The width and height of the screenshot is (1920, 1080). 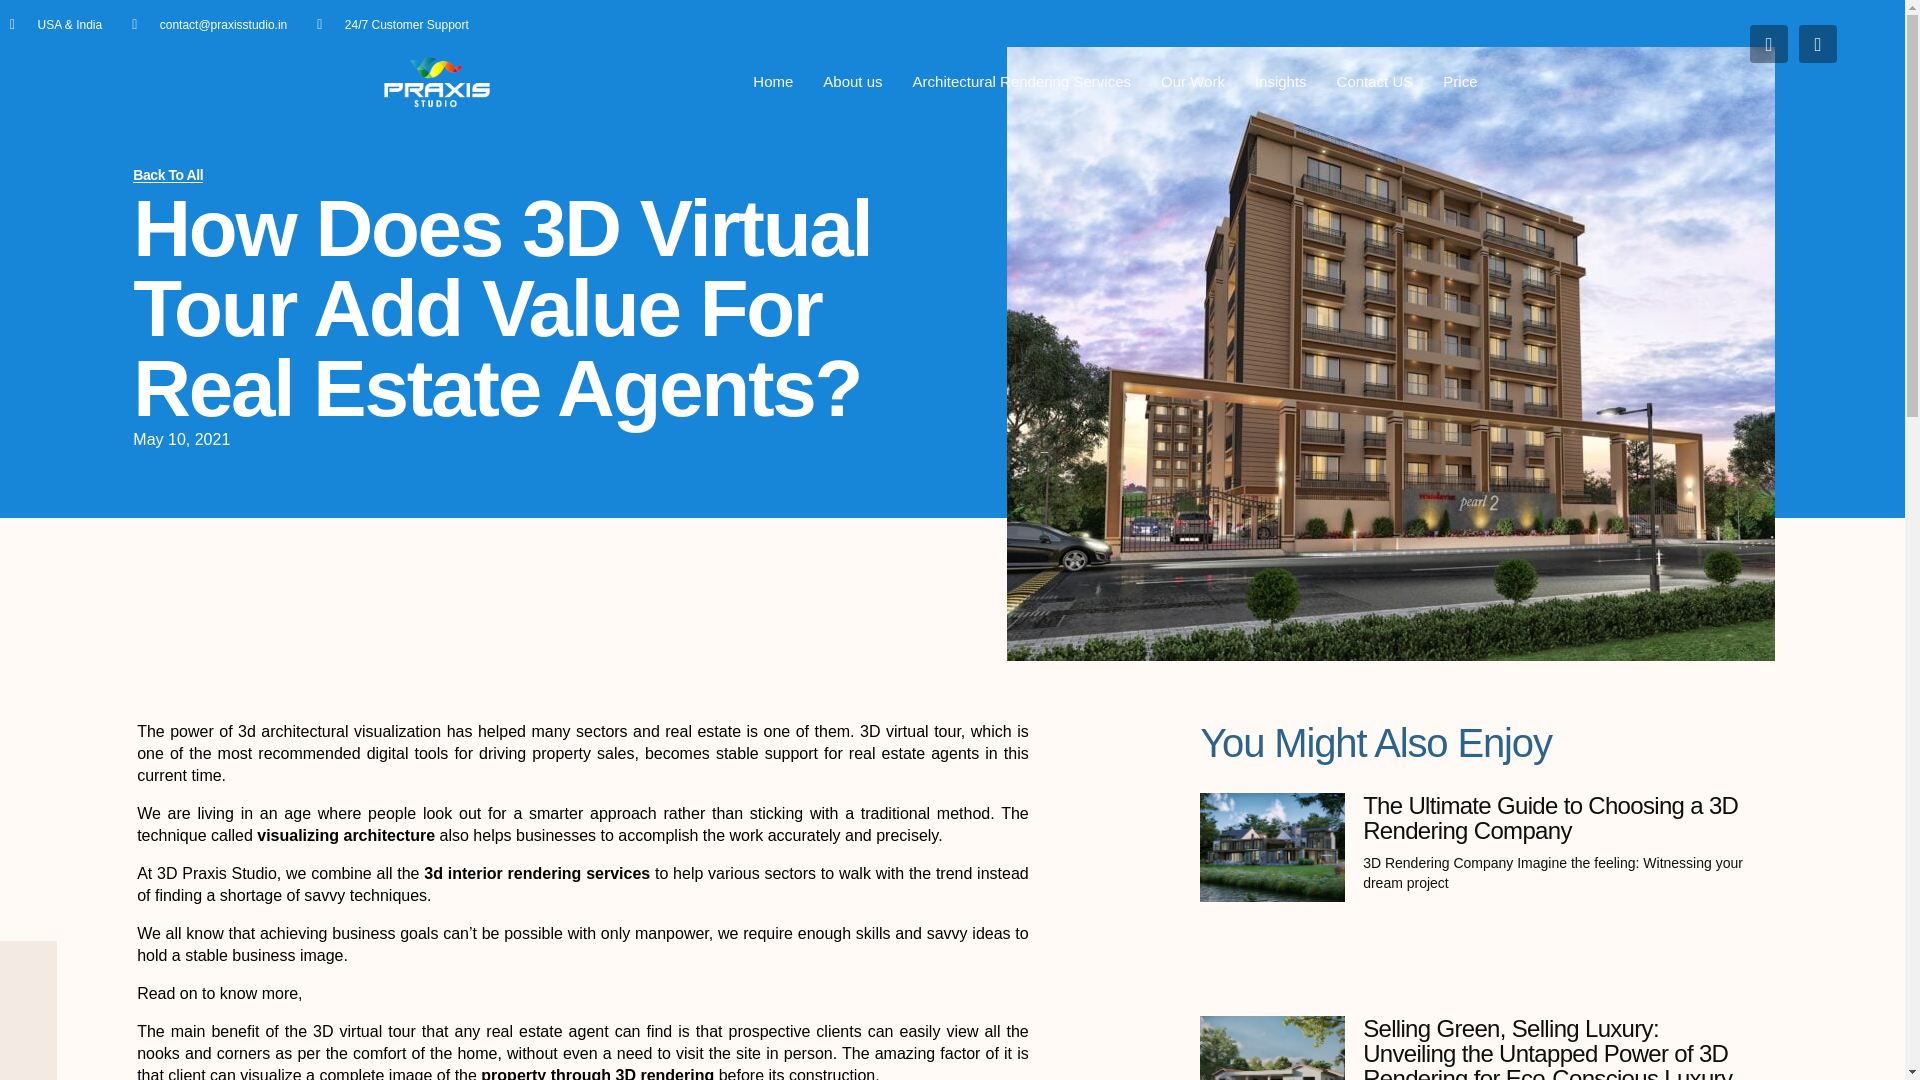 I want to click on Architectural Rendering Services, so click(x=1022, y=82).